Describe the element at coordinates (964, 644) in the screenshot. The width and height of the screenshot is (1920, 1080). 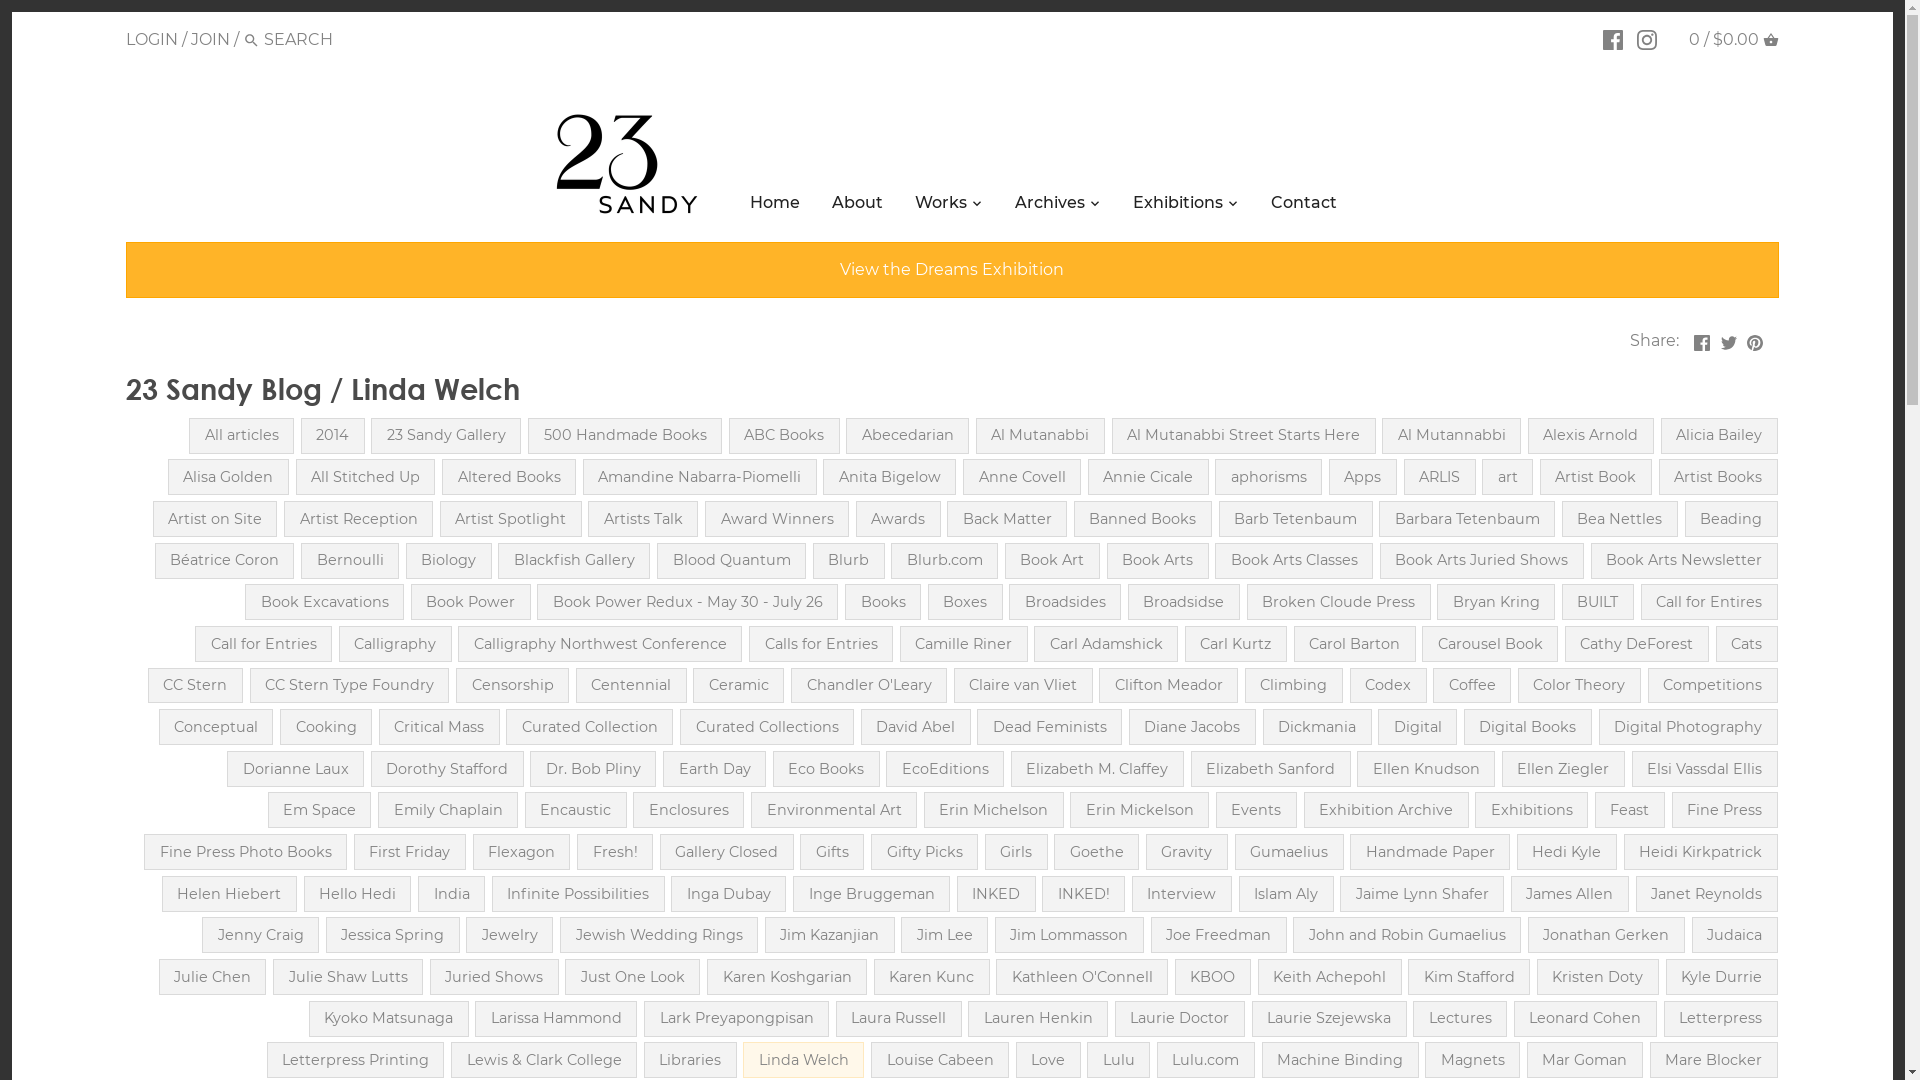
I see `Camille Riner` at that location.